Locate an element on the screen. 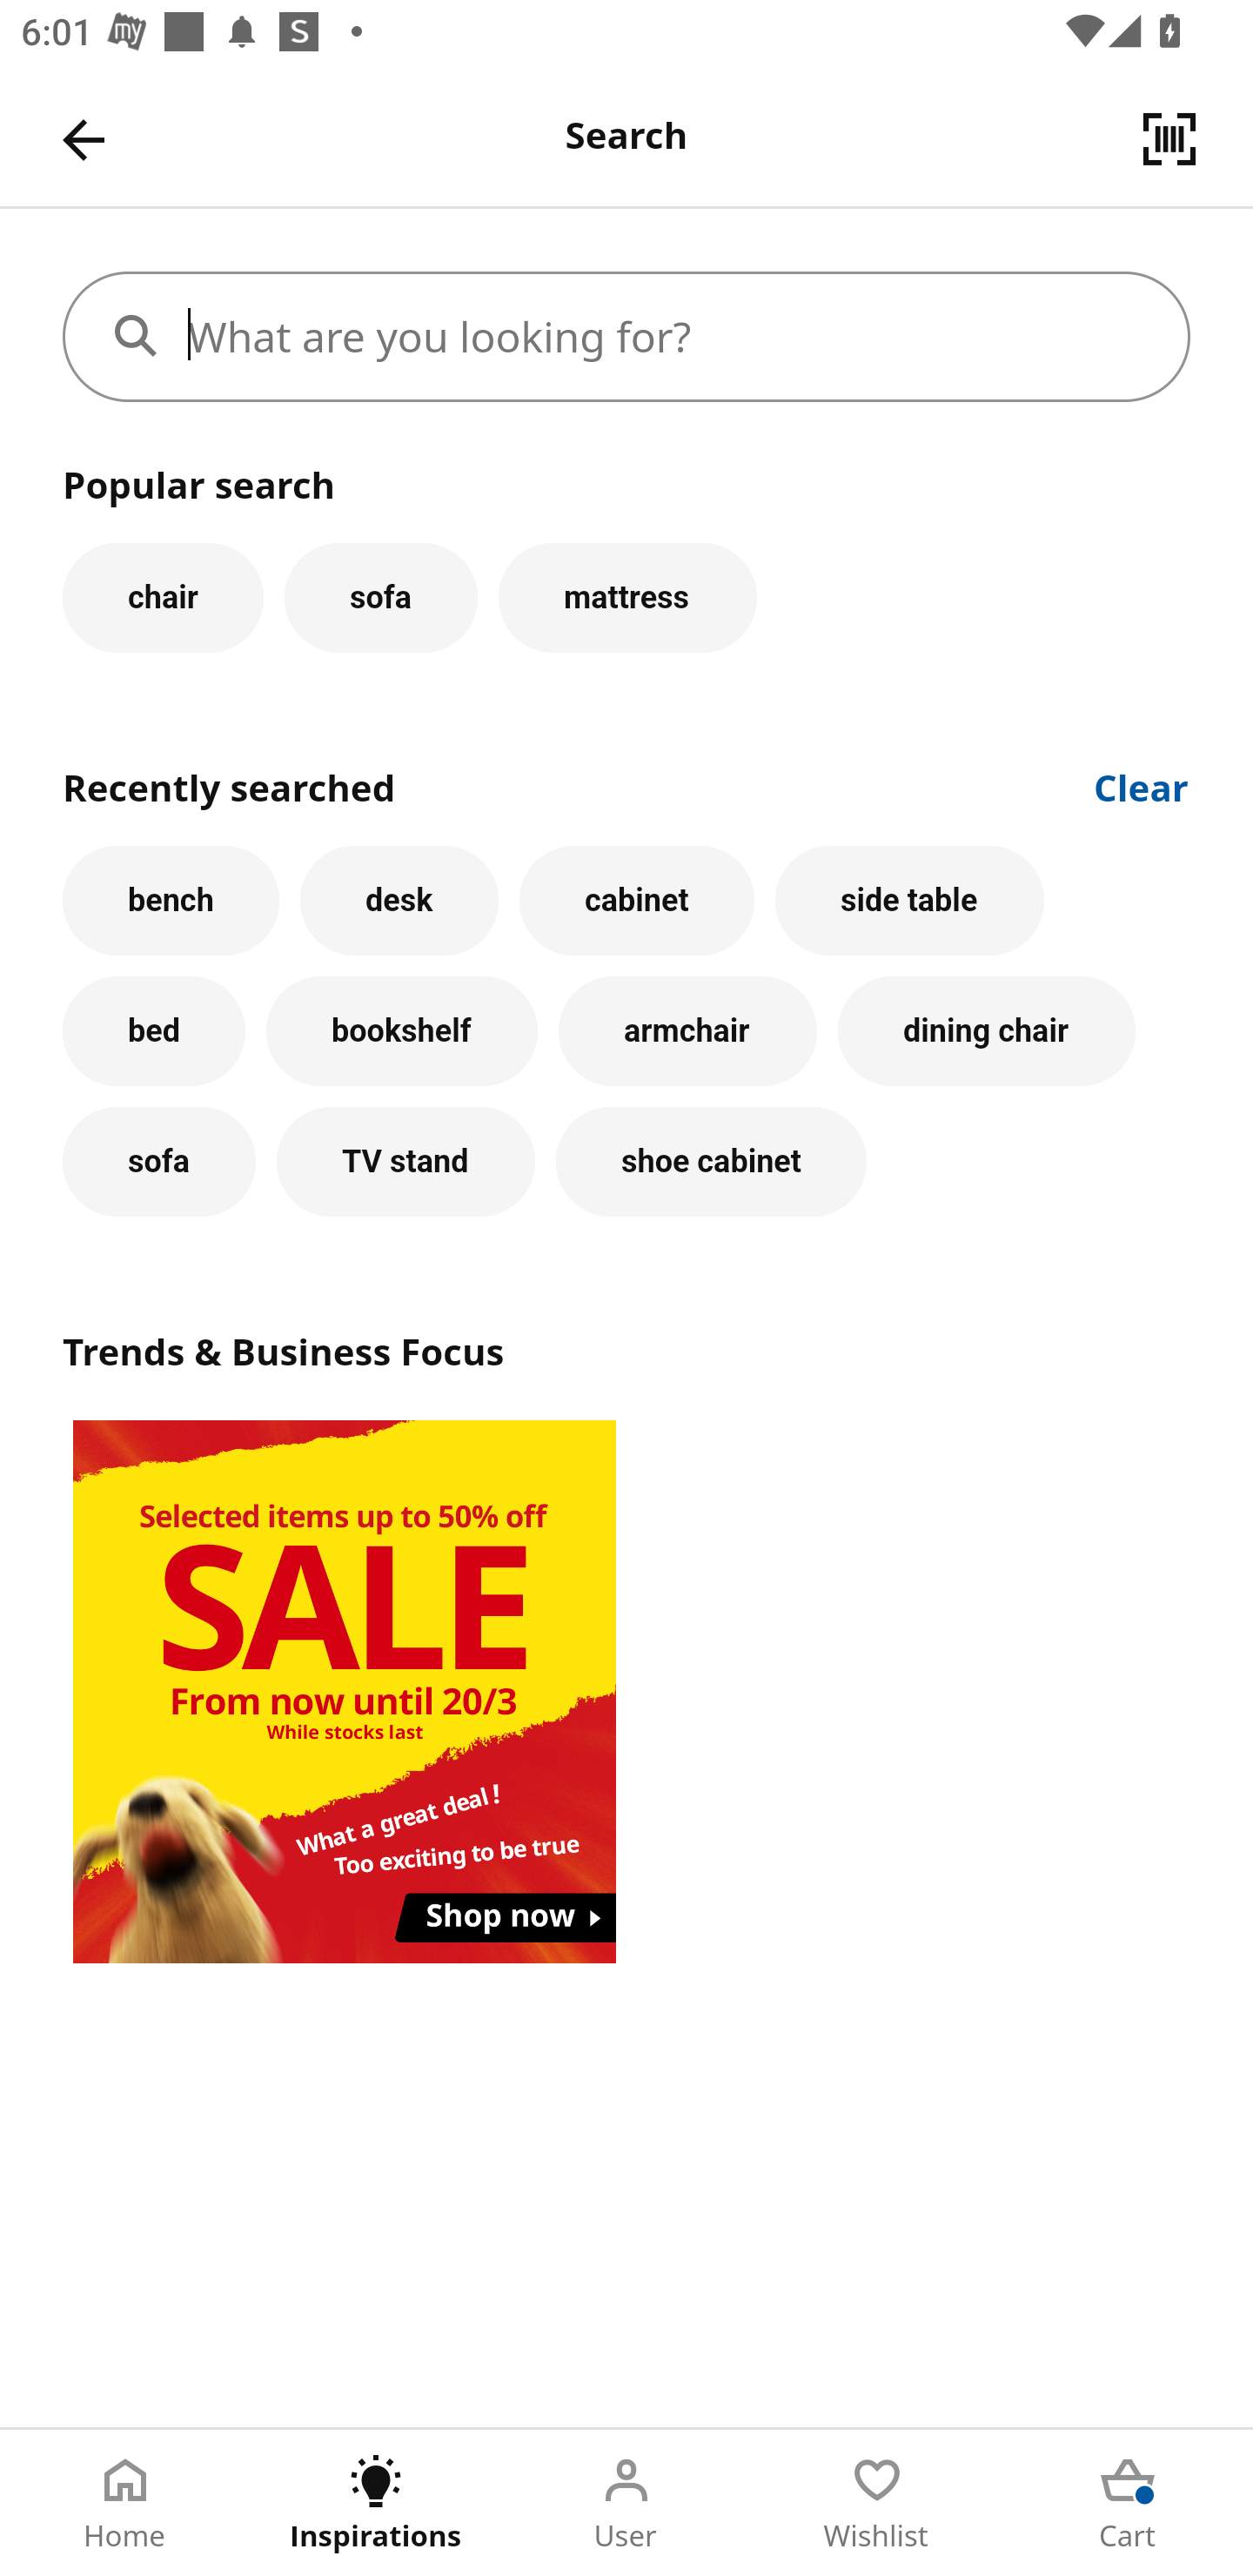 This screenshot has height=2576, width=1253. bench is located at coordinates (171, 900).